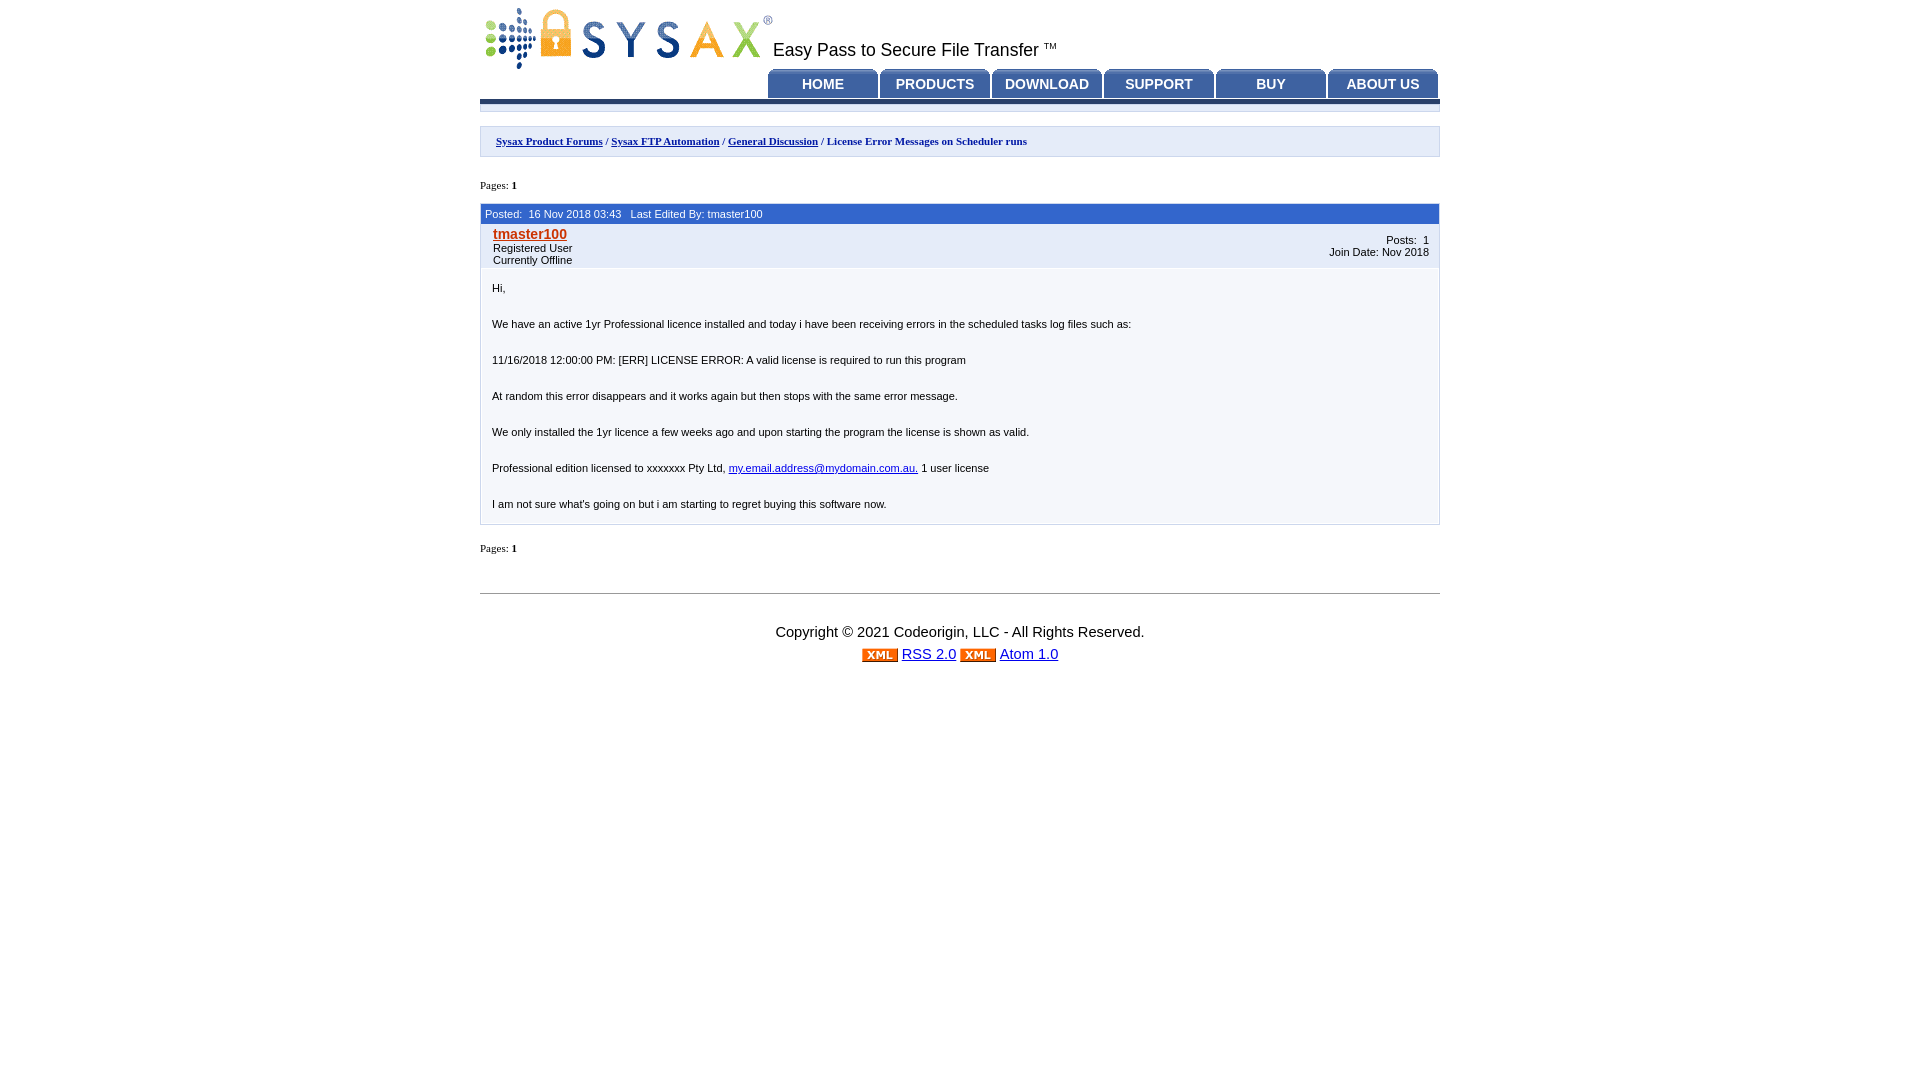  Describe the element at coordinates (880, 655) in the screenshot. I see `RSS 2.0 feed` at that location.